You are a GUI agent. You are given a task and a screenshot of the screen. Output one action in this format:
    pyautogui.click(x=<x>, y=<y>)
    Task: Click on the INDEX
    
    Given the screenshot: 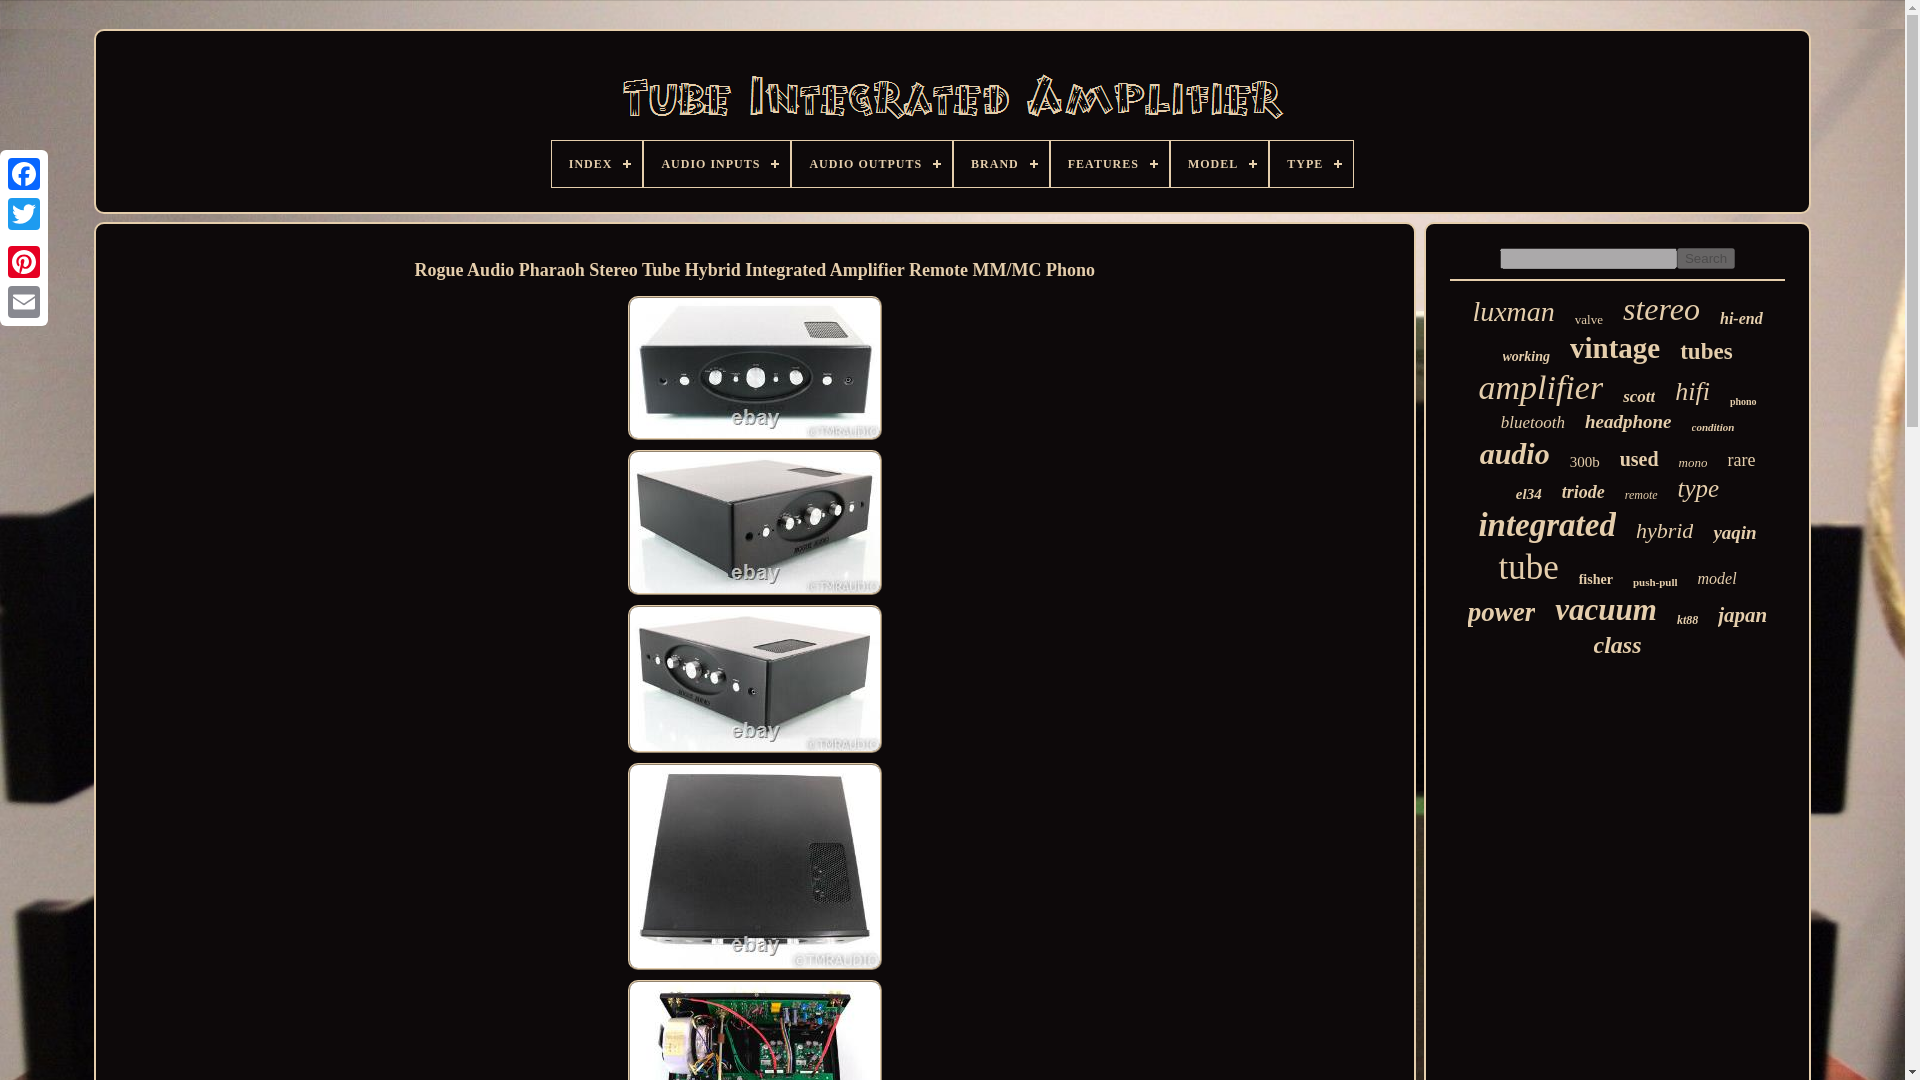 What is the action you would take?
    pyautogui.click(x=598, y=164)
    